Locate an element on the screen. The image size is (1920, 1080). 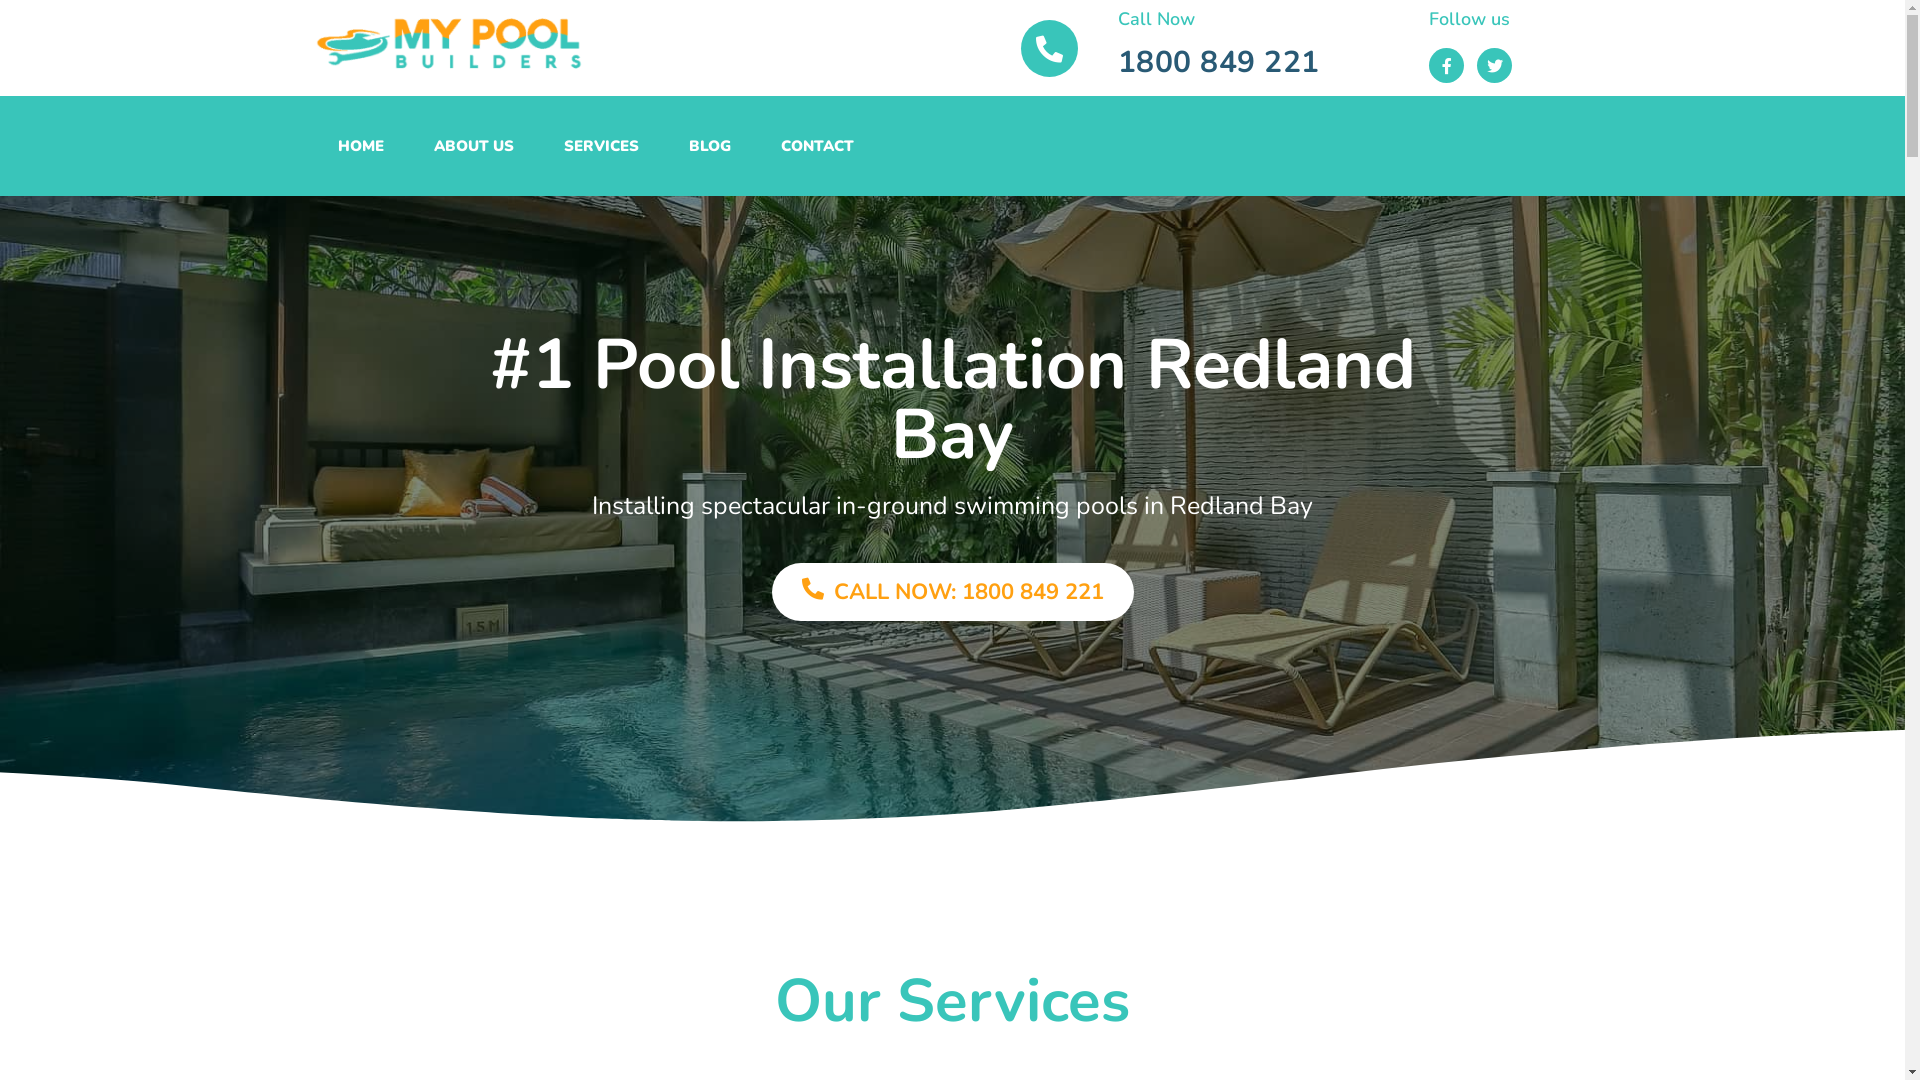
1800 849 221 is located at coordinates (1219, 62).